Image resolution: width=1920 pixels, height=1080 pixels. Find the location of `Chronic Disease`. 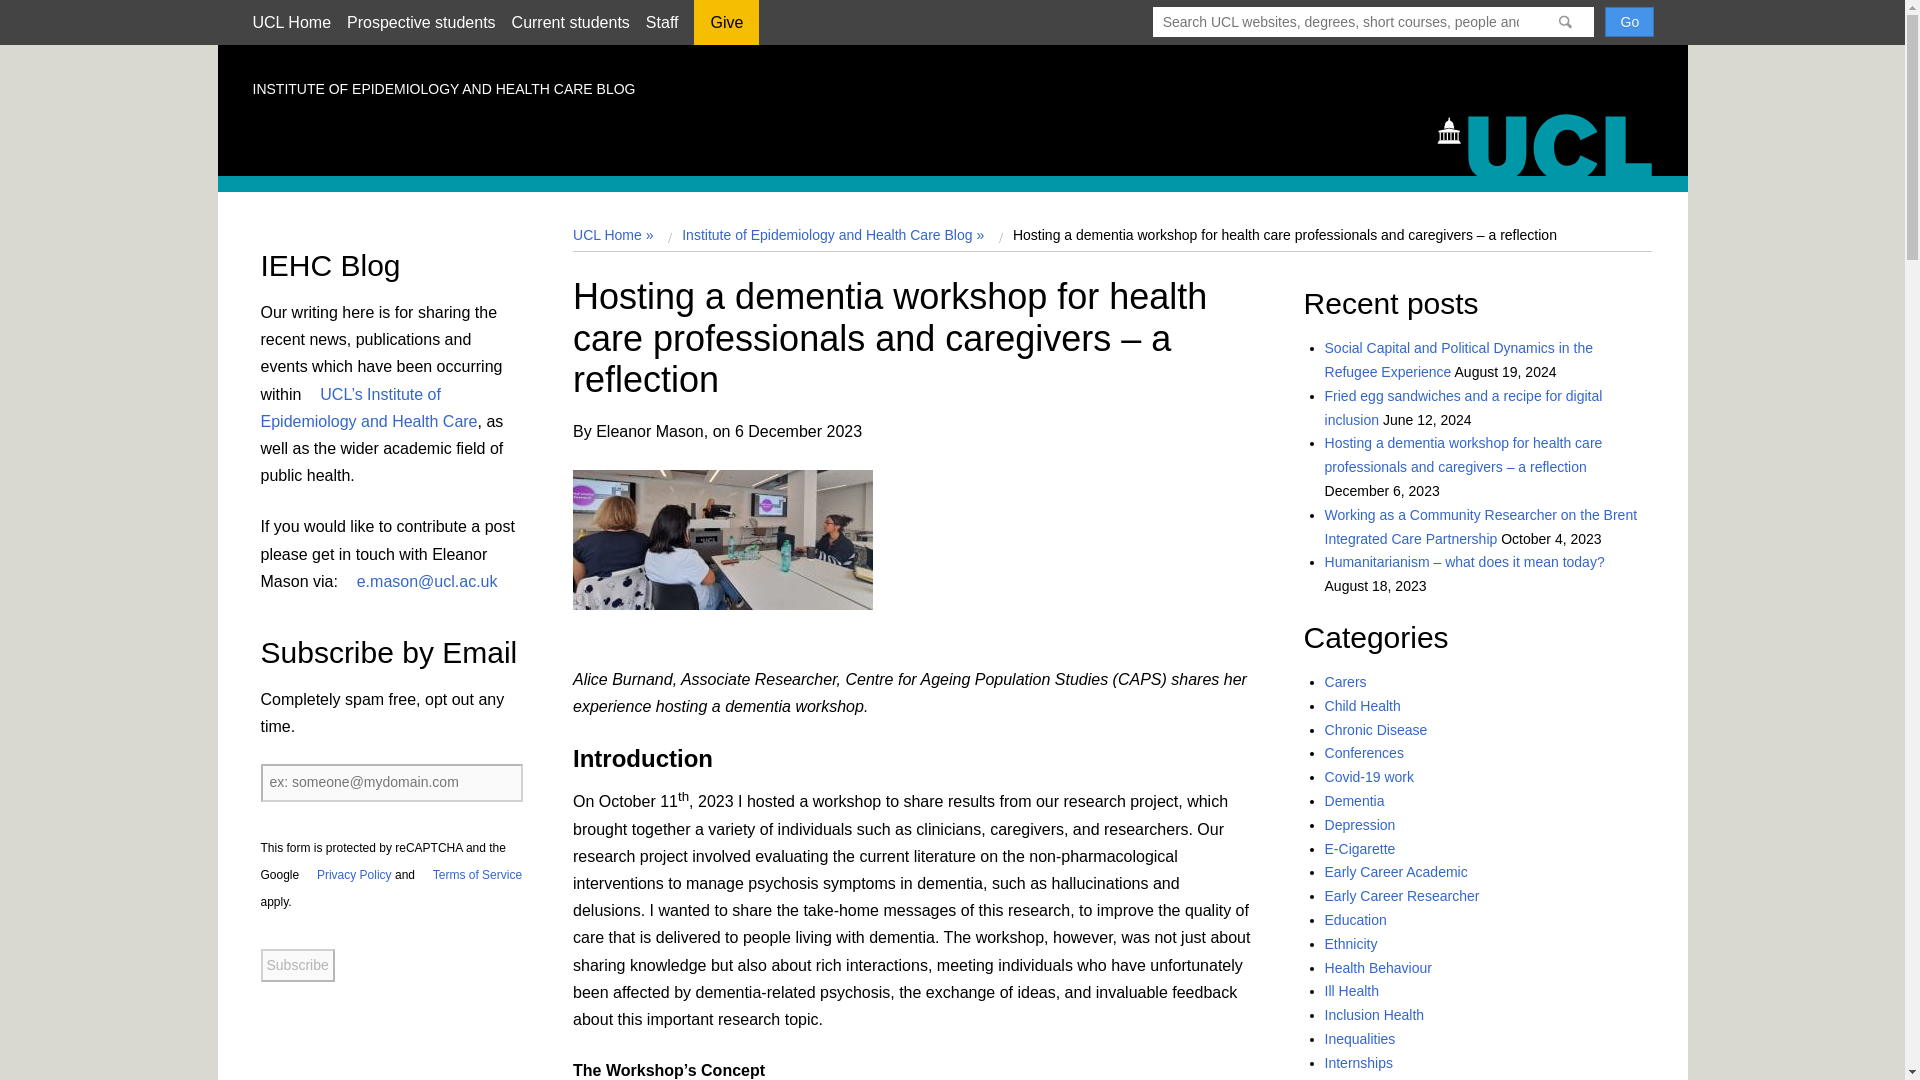

Chronic Disease is located at coordinates (1376, 730).